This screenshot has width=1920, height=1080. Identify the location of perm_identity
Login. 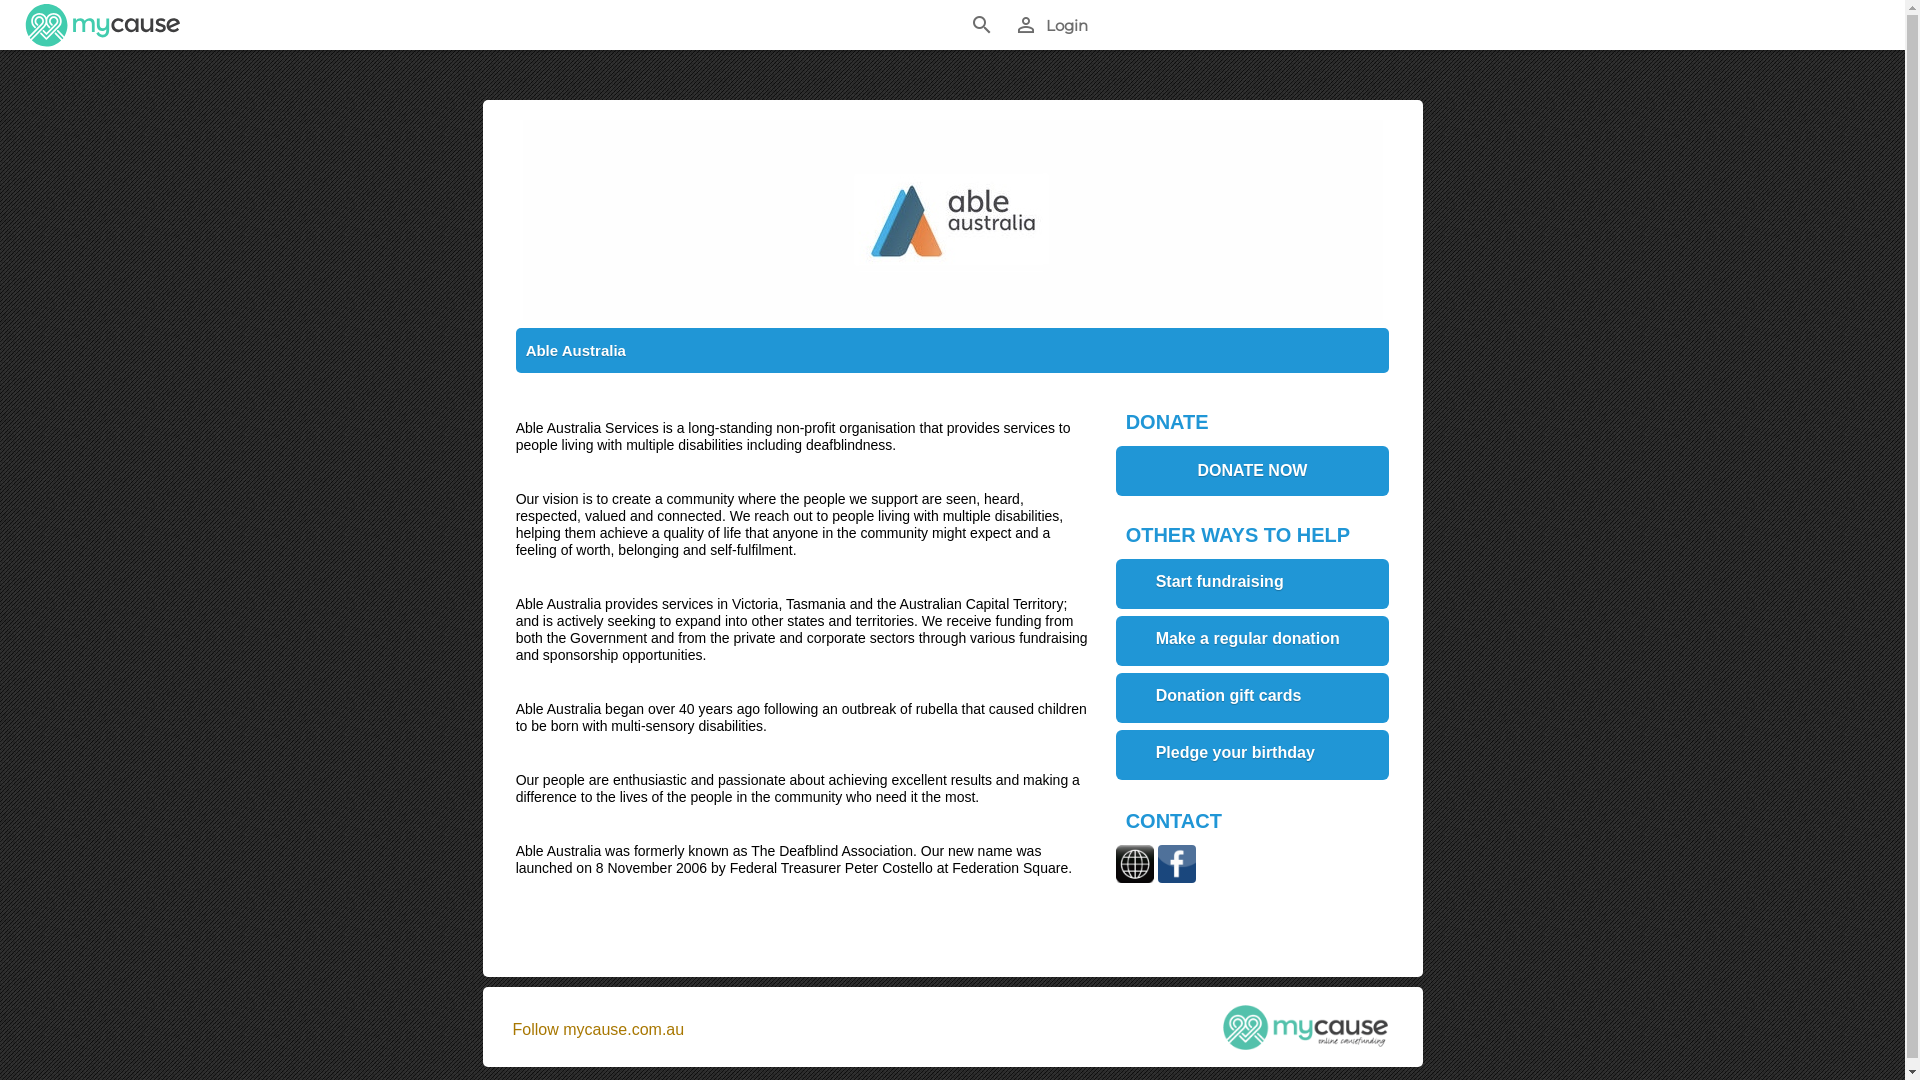
(1053, 25).